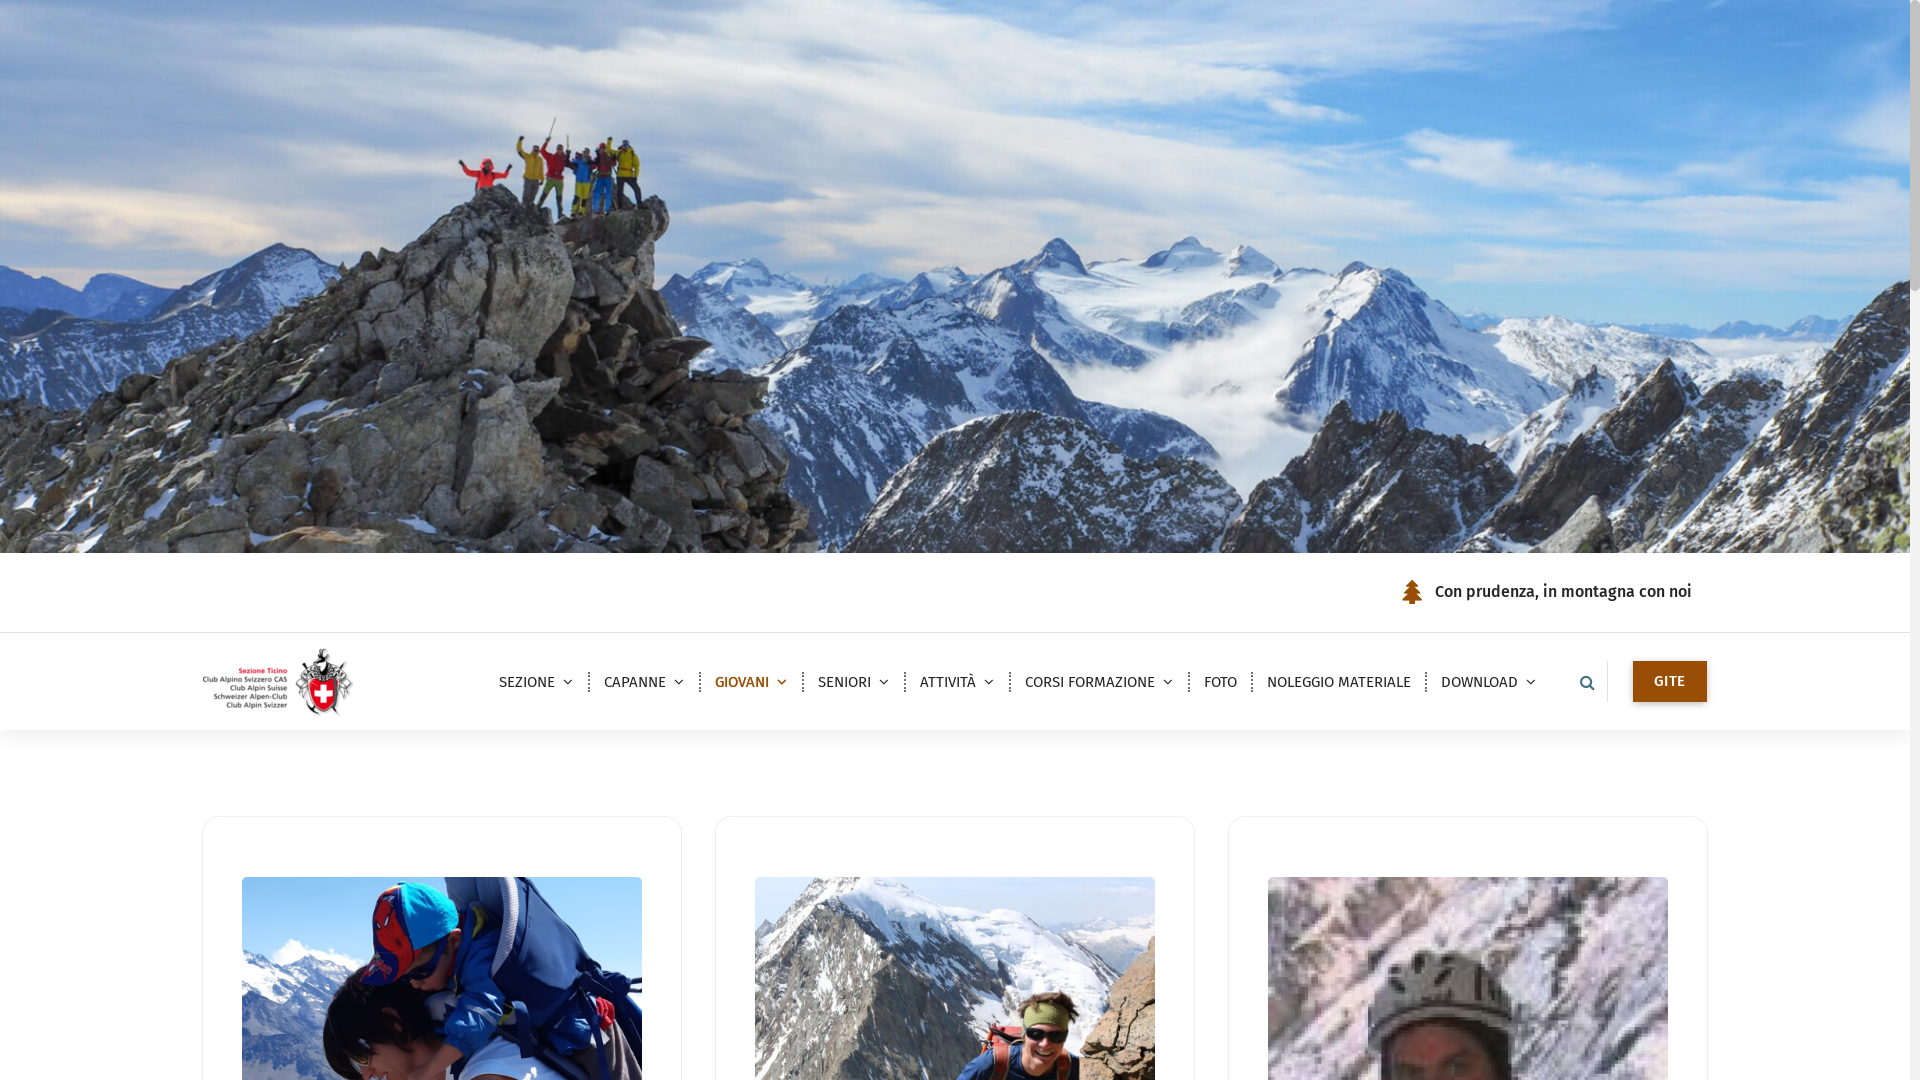 The image size is (1920, 1080). I want to click on G
I
T
E, so click(1670, 682).